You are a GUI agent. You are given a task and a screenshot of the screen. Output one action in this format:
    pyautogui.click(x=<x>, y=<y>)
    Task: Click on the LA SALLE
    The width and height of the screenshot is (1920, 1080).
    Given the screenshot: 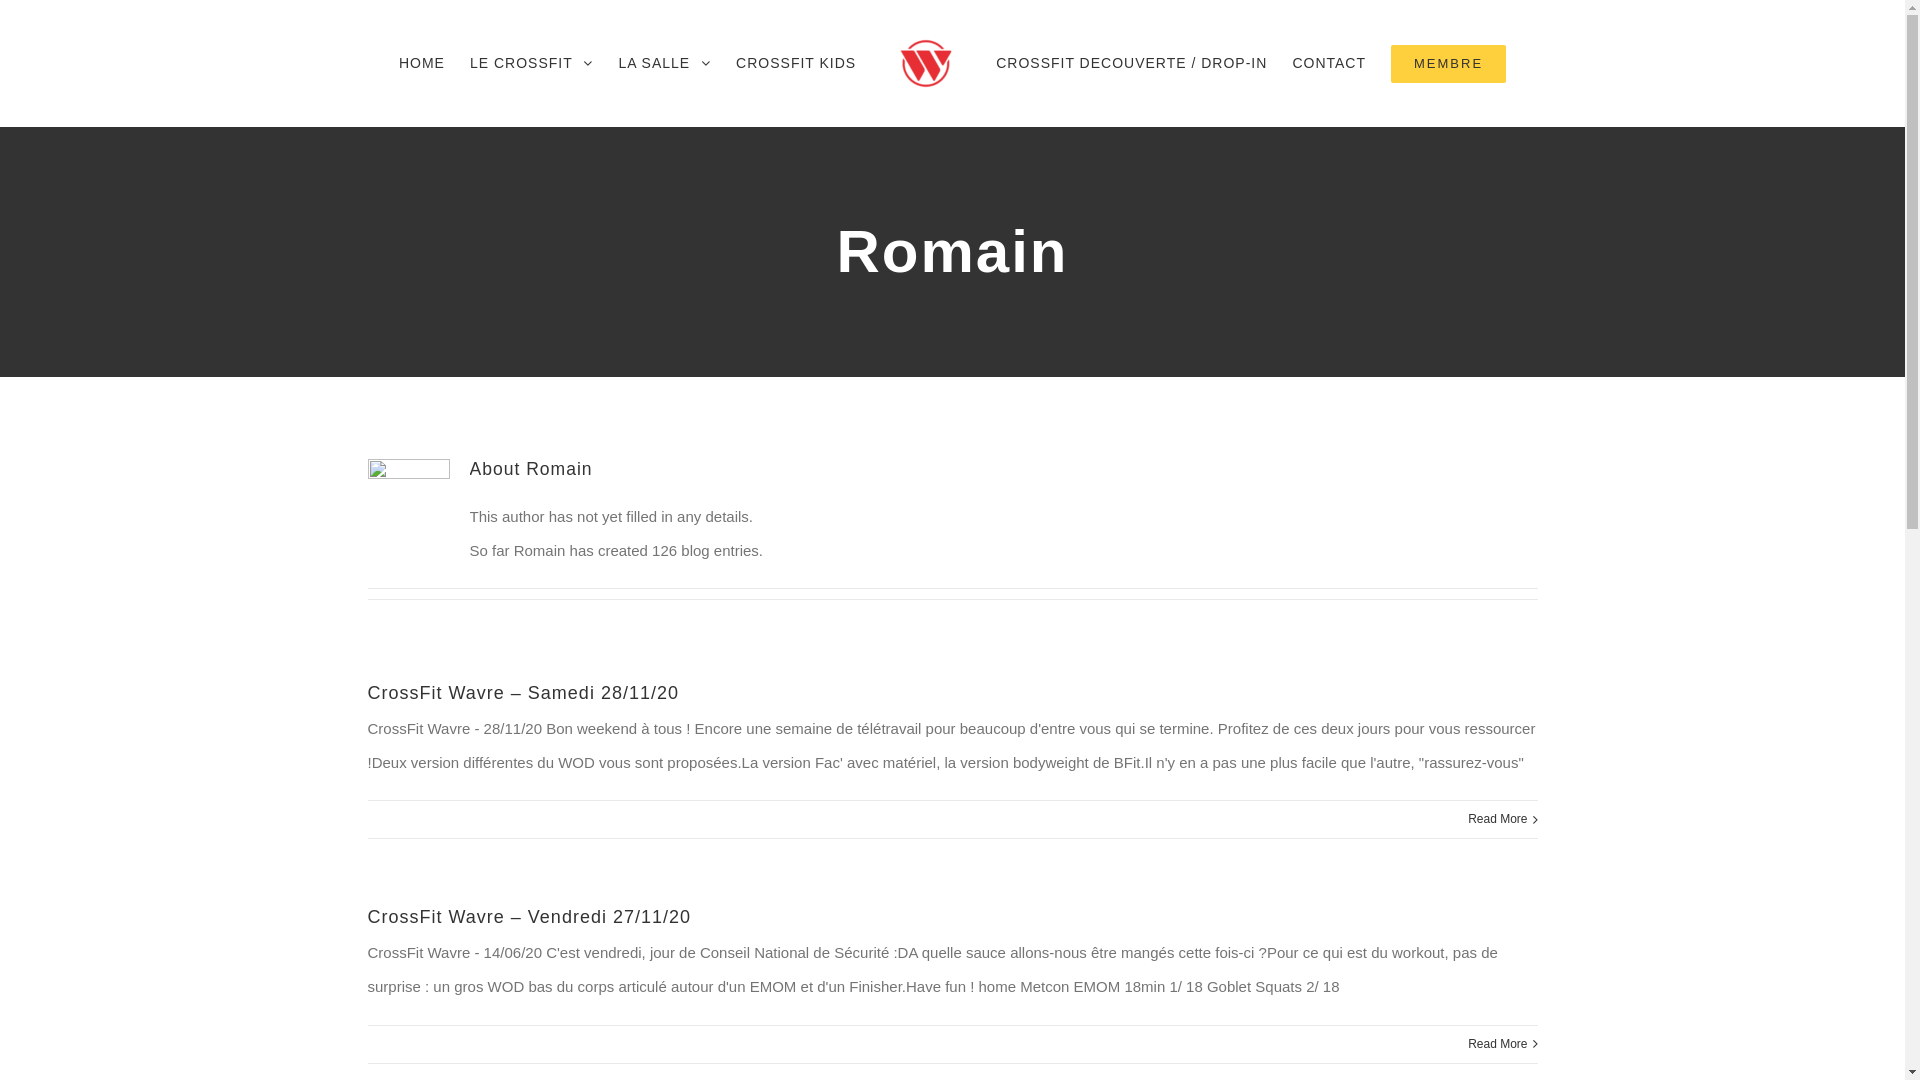 What is the action you would take?
    pyautogui.click(x=664, y=64)
    